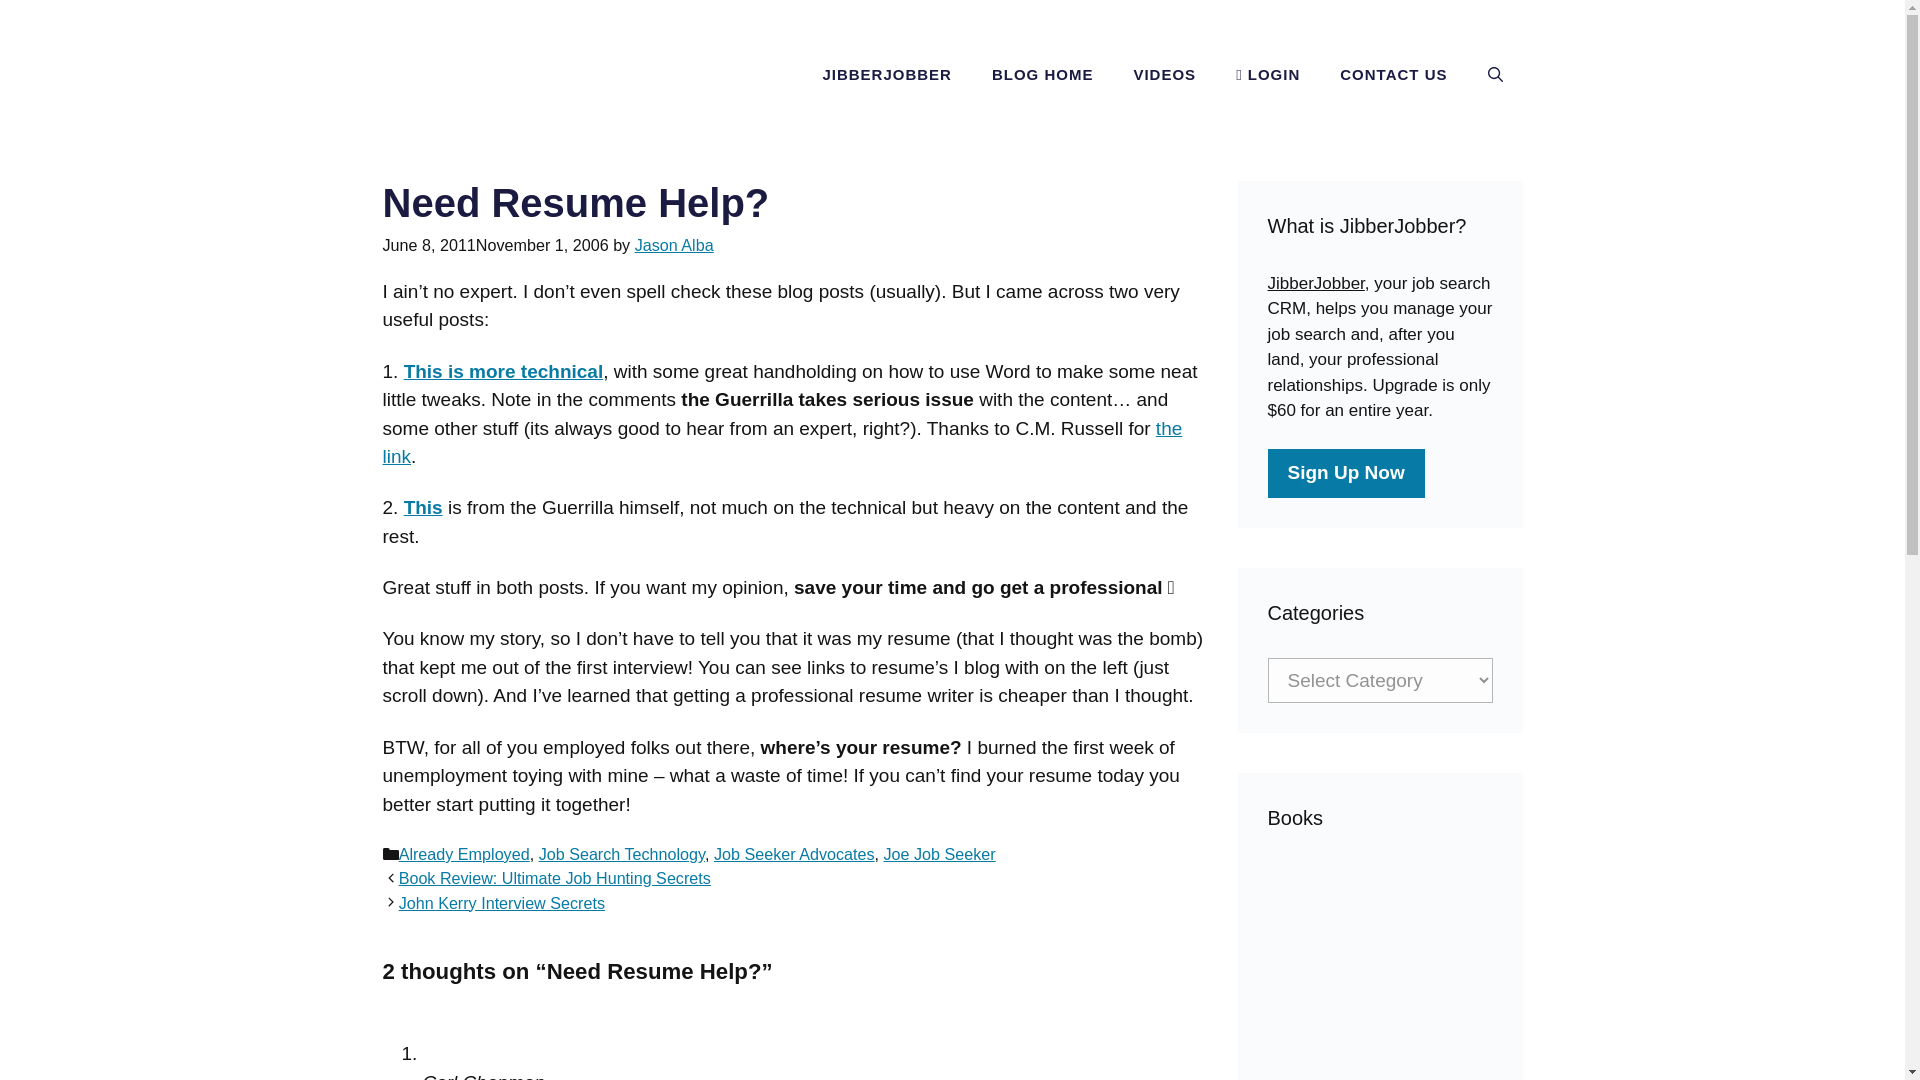 This screenshot has width=1920, height=1080. What do you see at coordinates (502, 902) in the screenshot?
I see `Next` at bounding box center [502, 902].